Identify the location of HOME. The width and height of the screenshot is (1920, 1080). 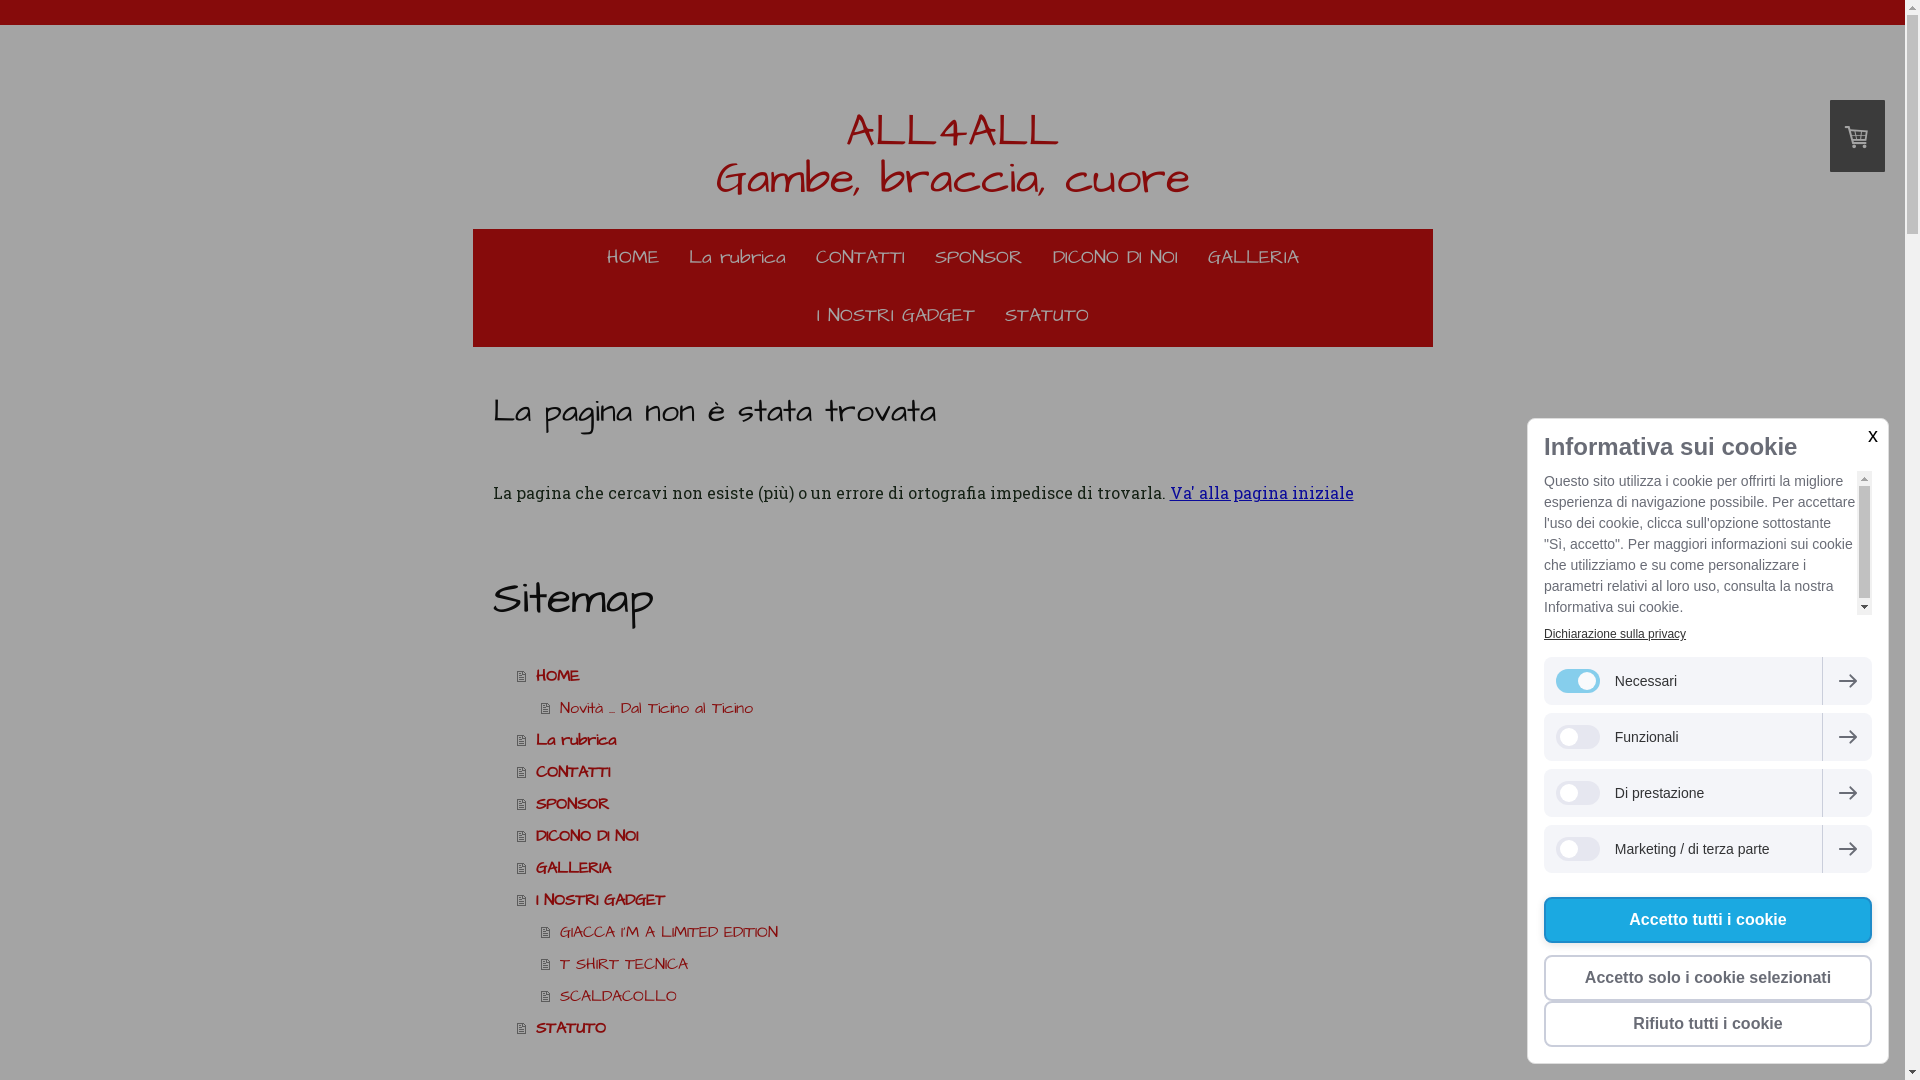
(633, 258).